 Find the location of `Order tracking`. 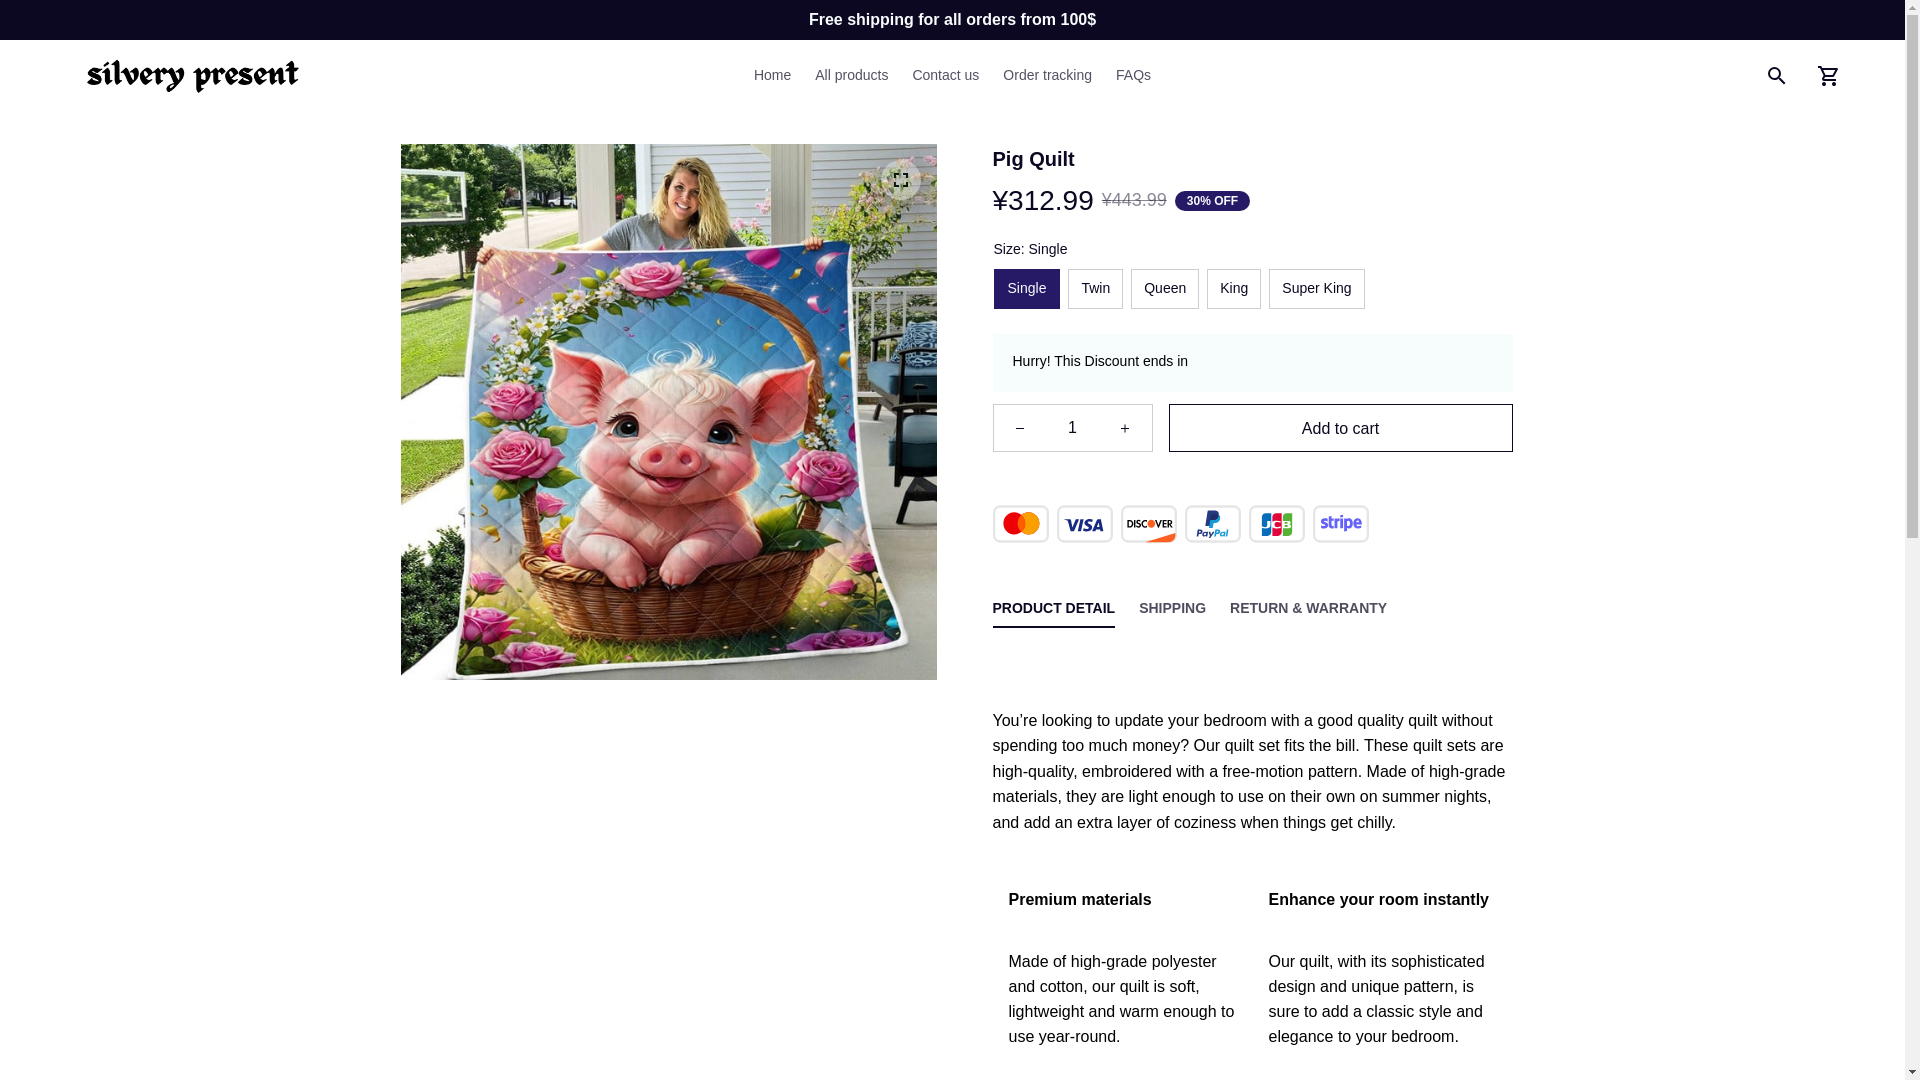

Order tracking is located at coordinates (1047, 76).